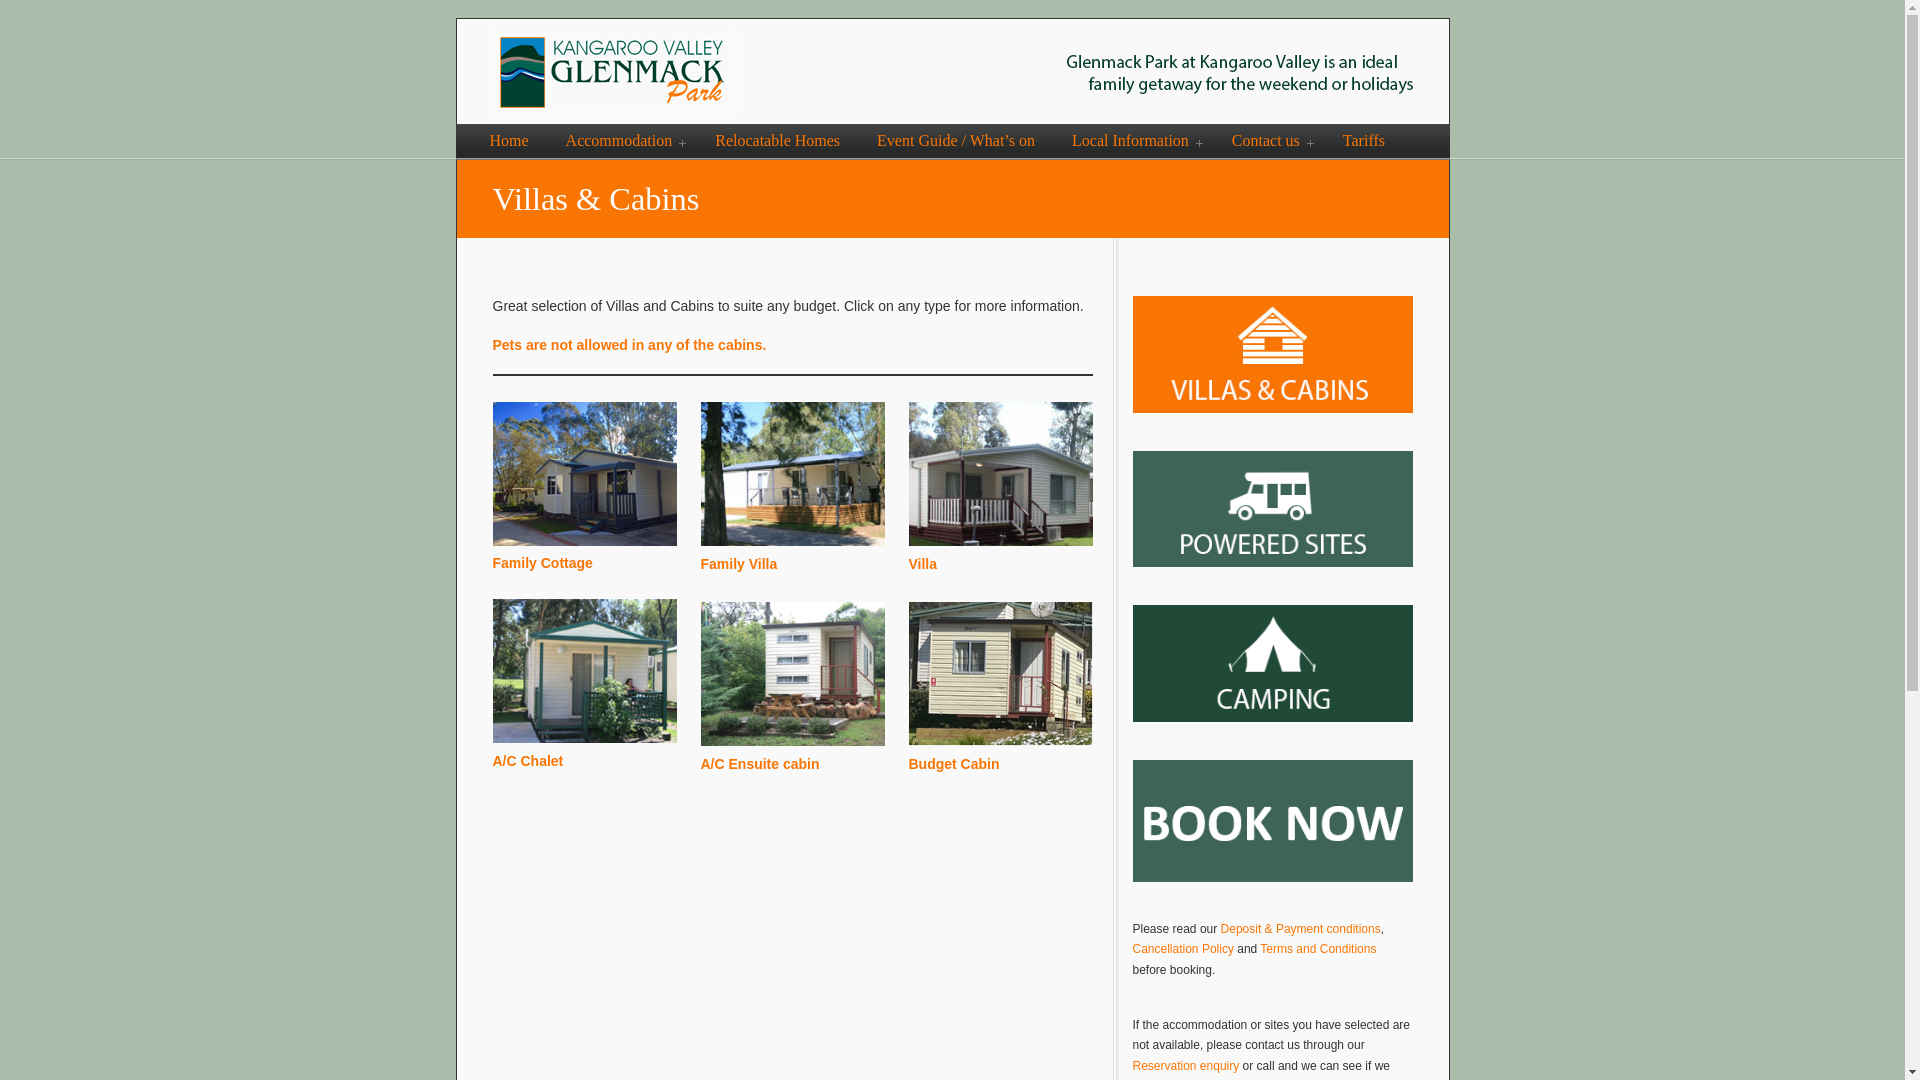 The height and width of the screenshot is (1080, 1920). Describe the element at coordinates (541, 563) in the screenshot. I see `Family Cottage` at that location.